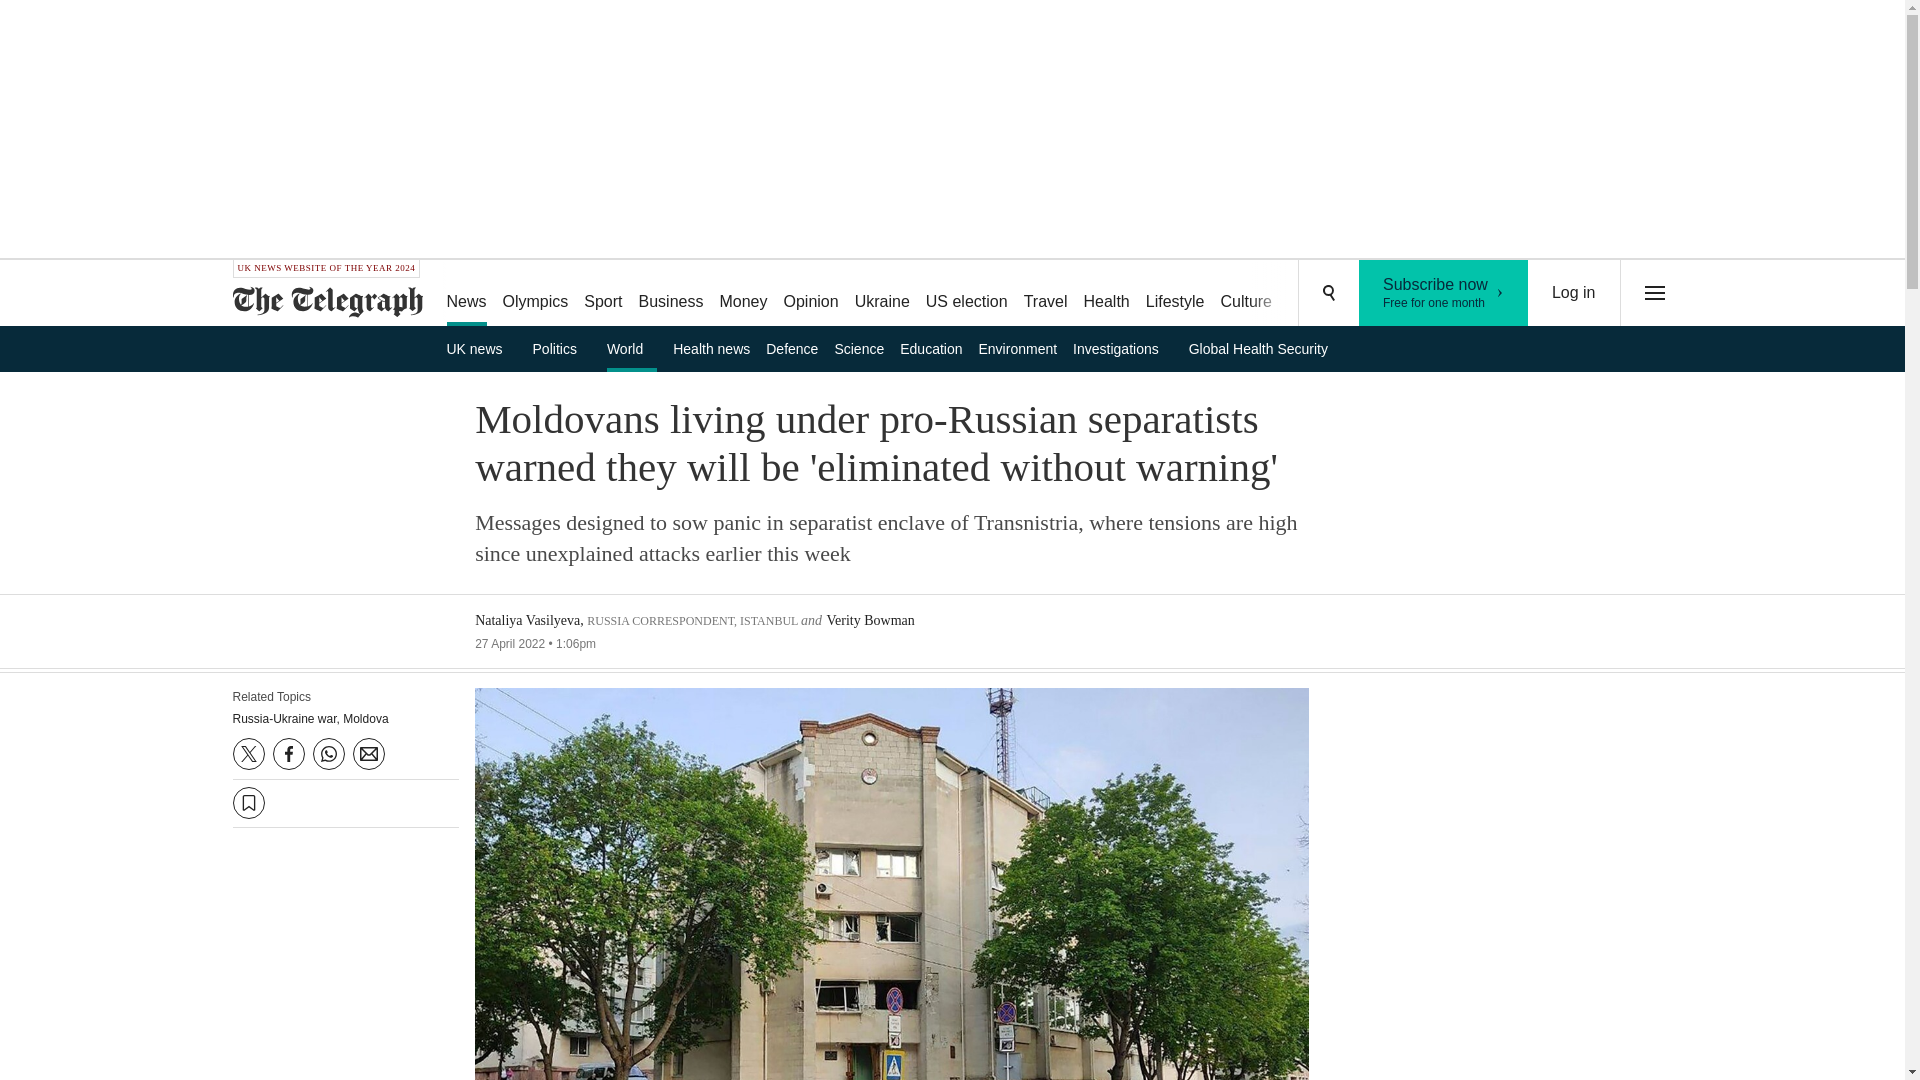  What do you see at coordinates (1444, 293) in the screenshot?
I see `Lifestyle` at bounding box center [1444, 293].